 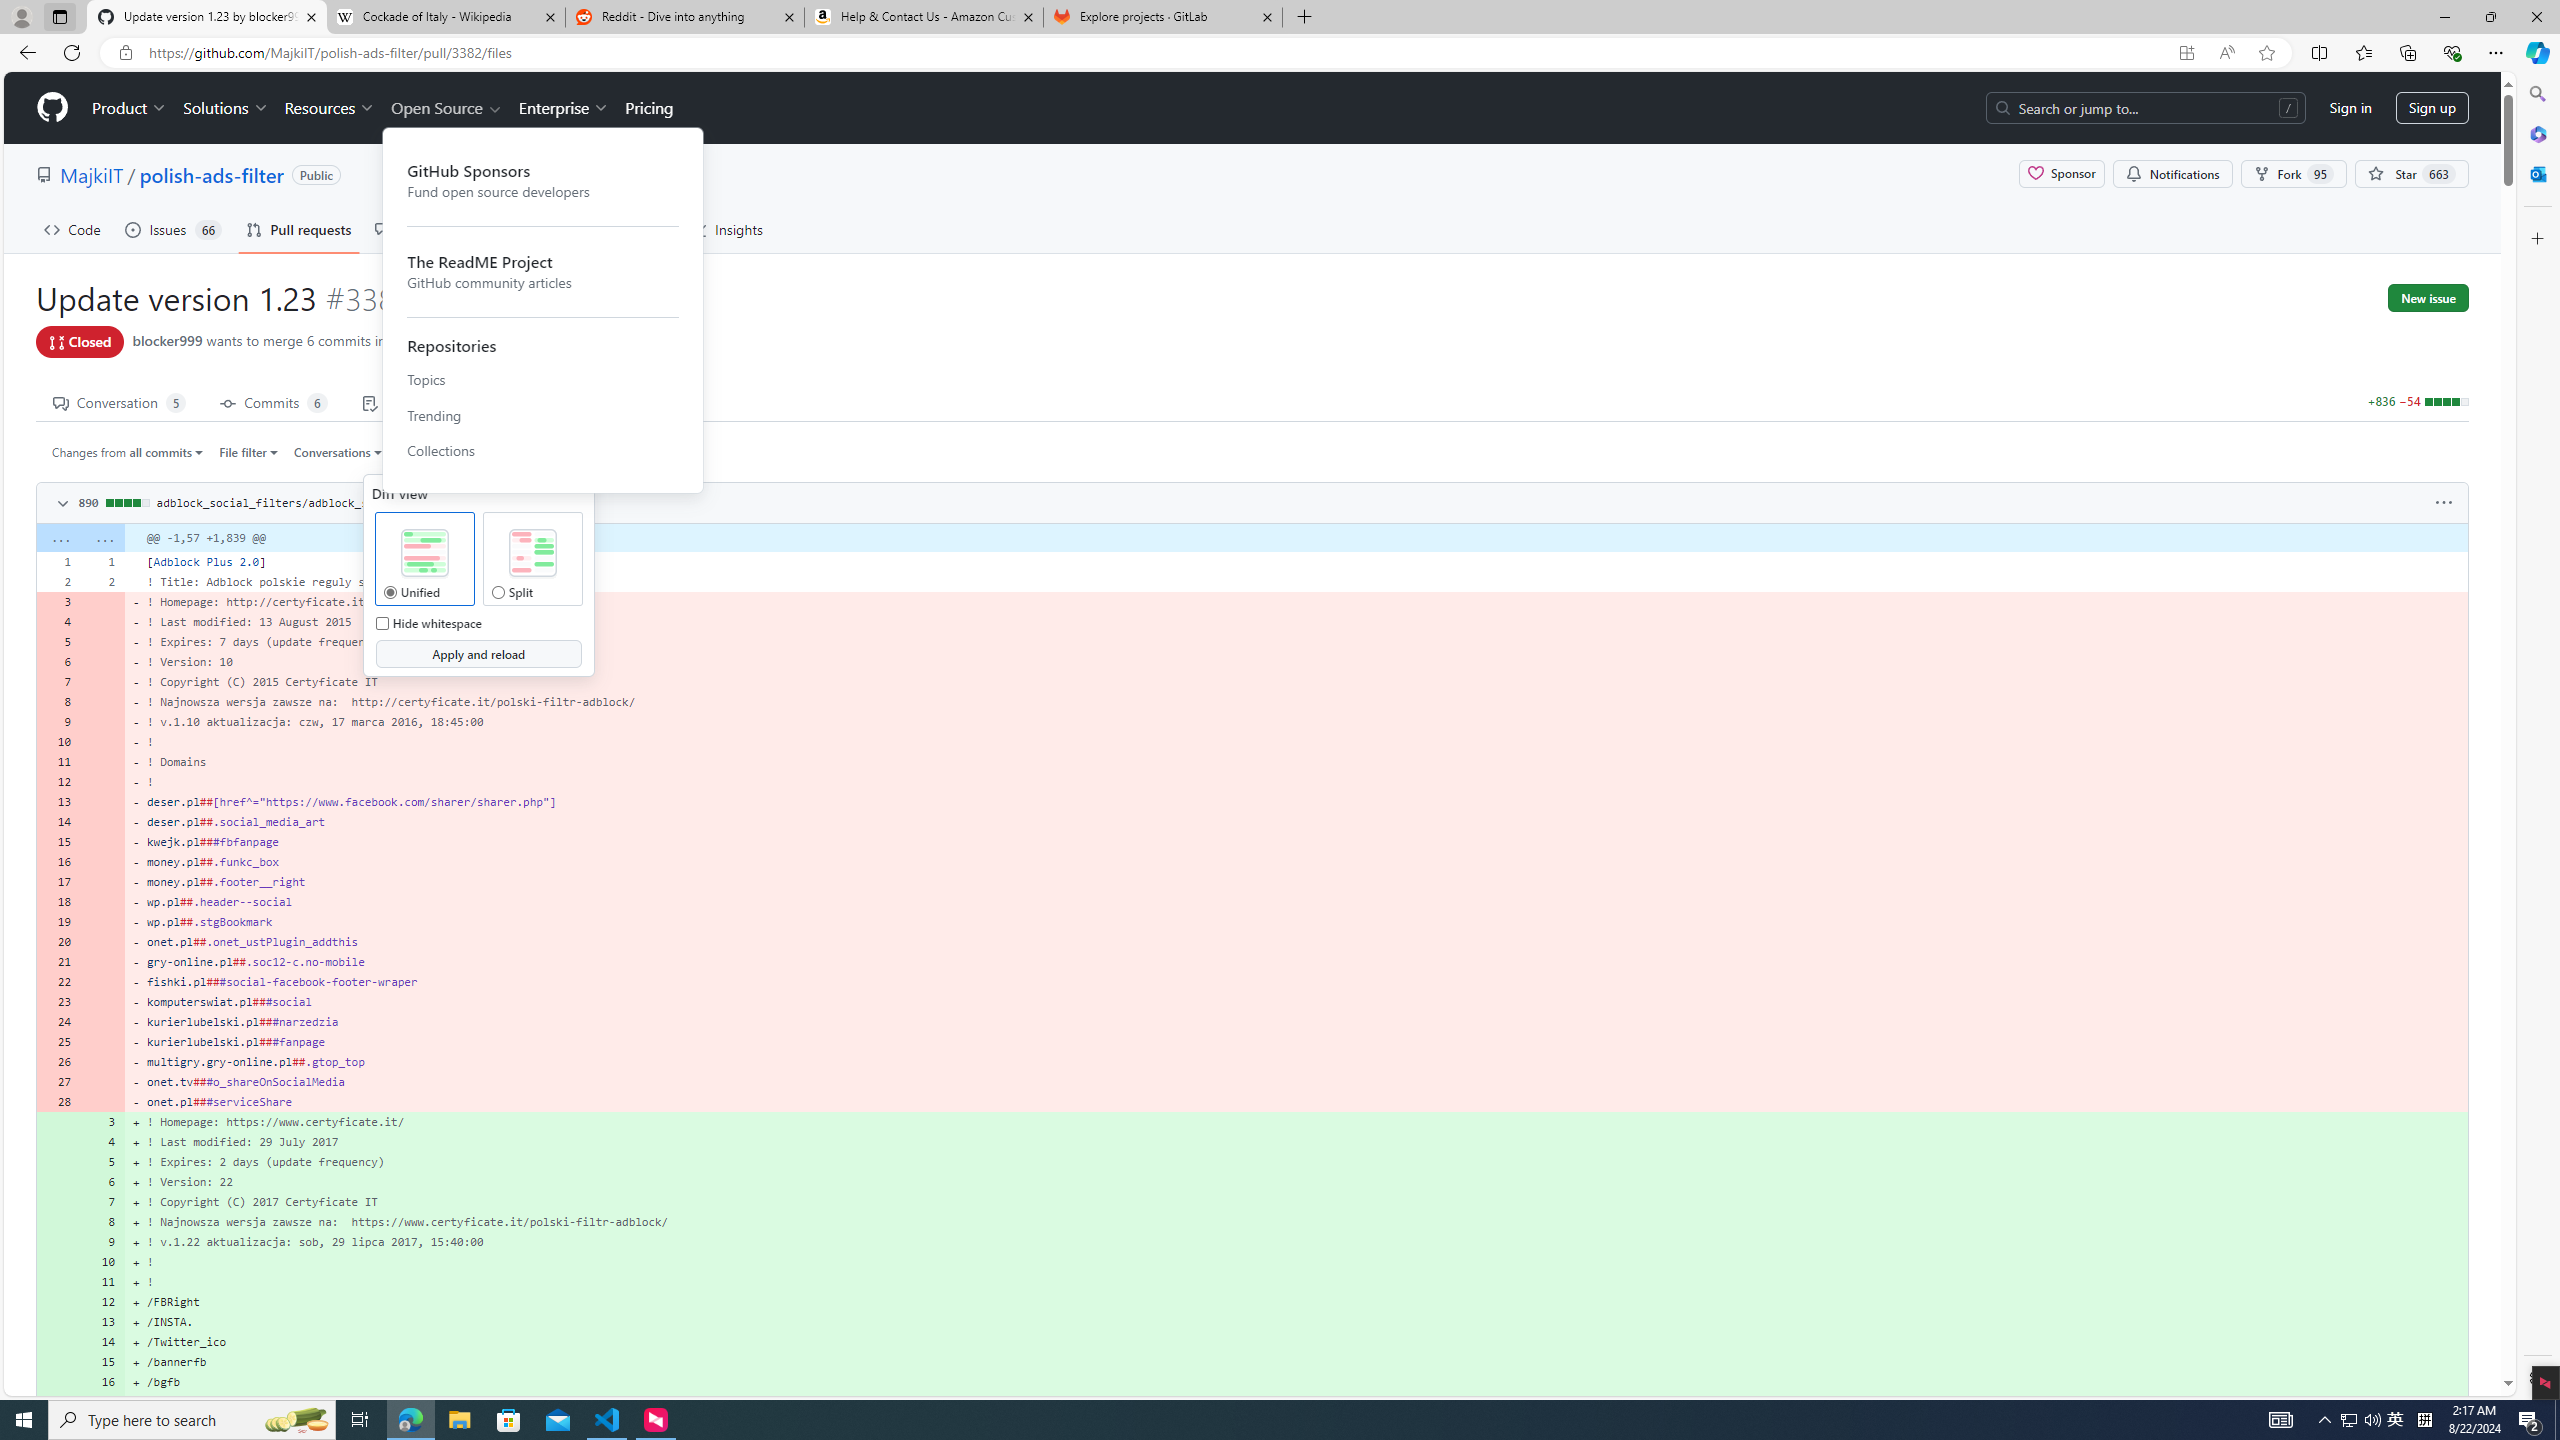 What do you see at coordinates (544, 181) in the screenshot?
I see `GitHub Sponsors Fund open source developers` at bounding box center [544, 181].